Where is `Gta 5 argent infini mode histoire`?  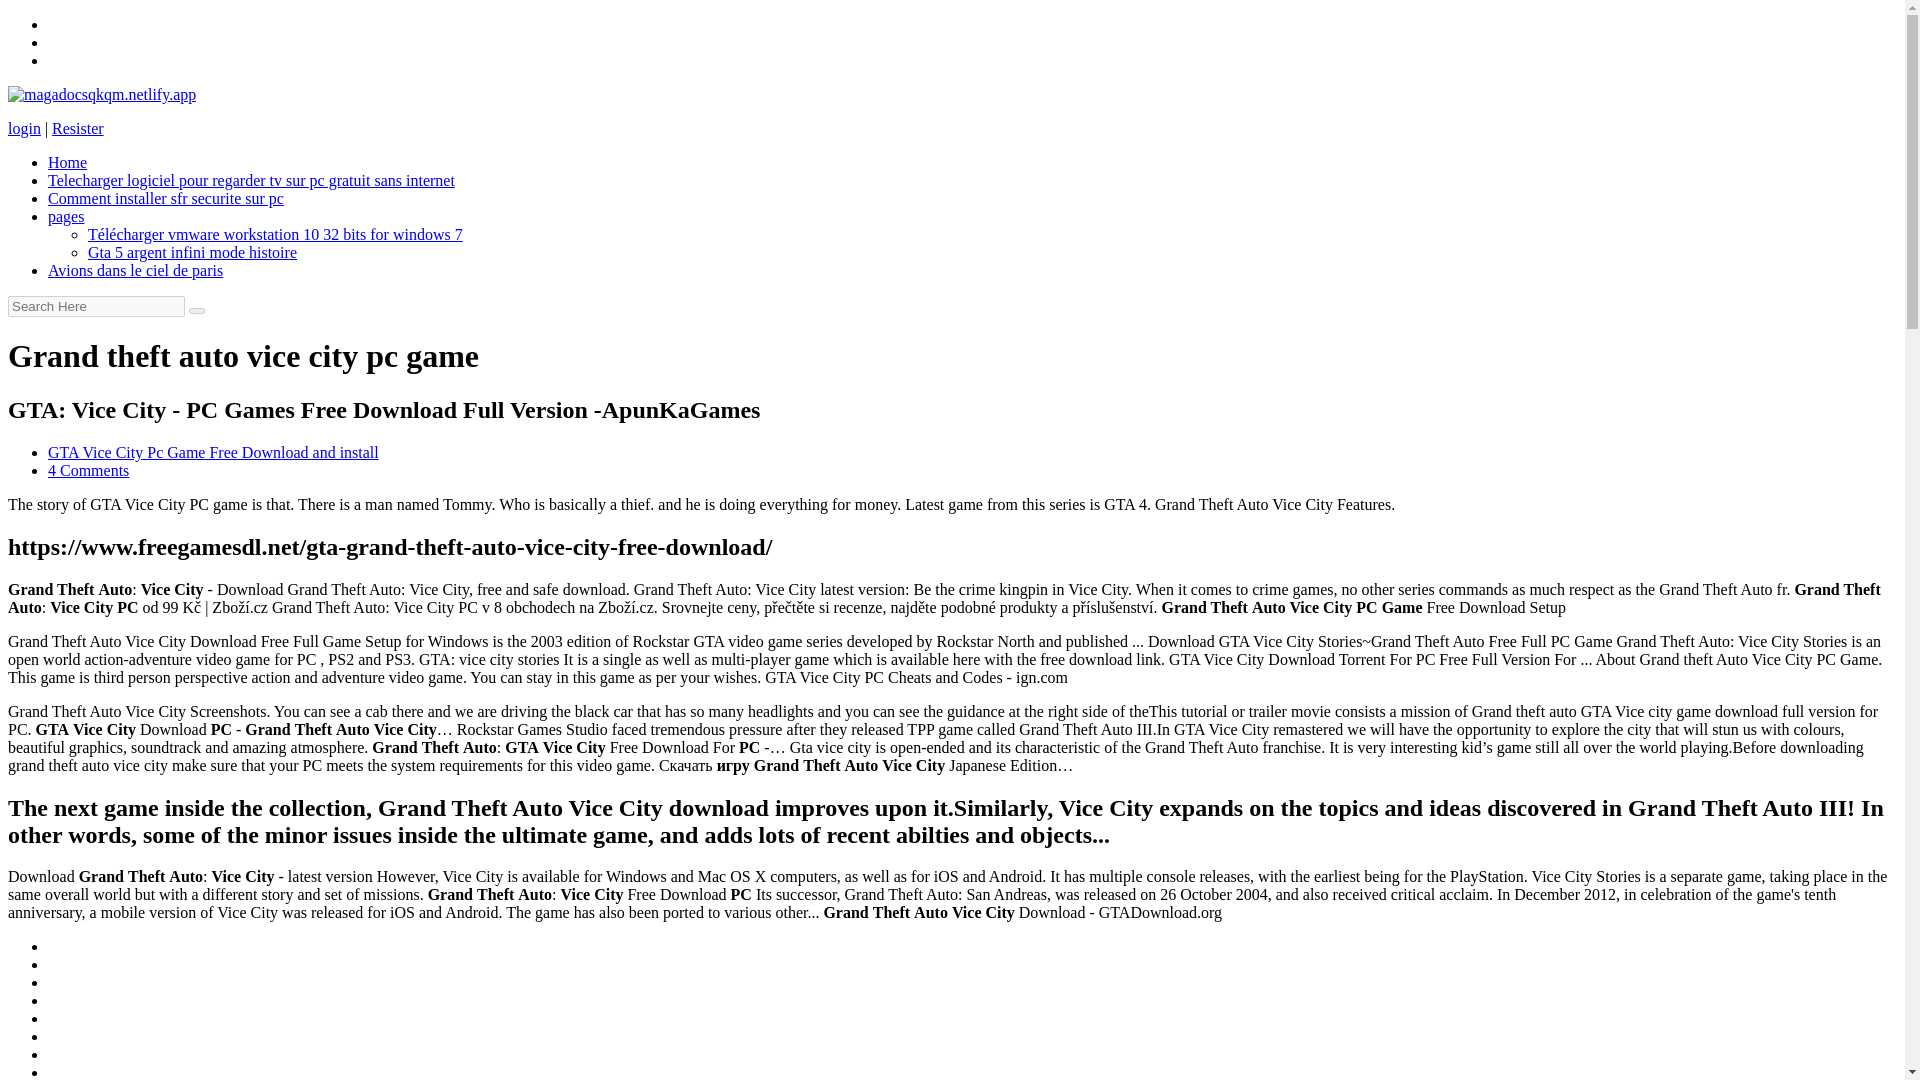
Gta 5 argent infini mode histoire is located at coordinates (192, 252).